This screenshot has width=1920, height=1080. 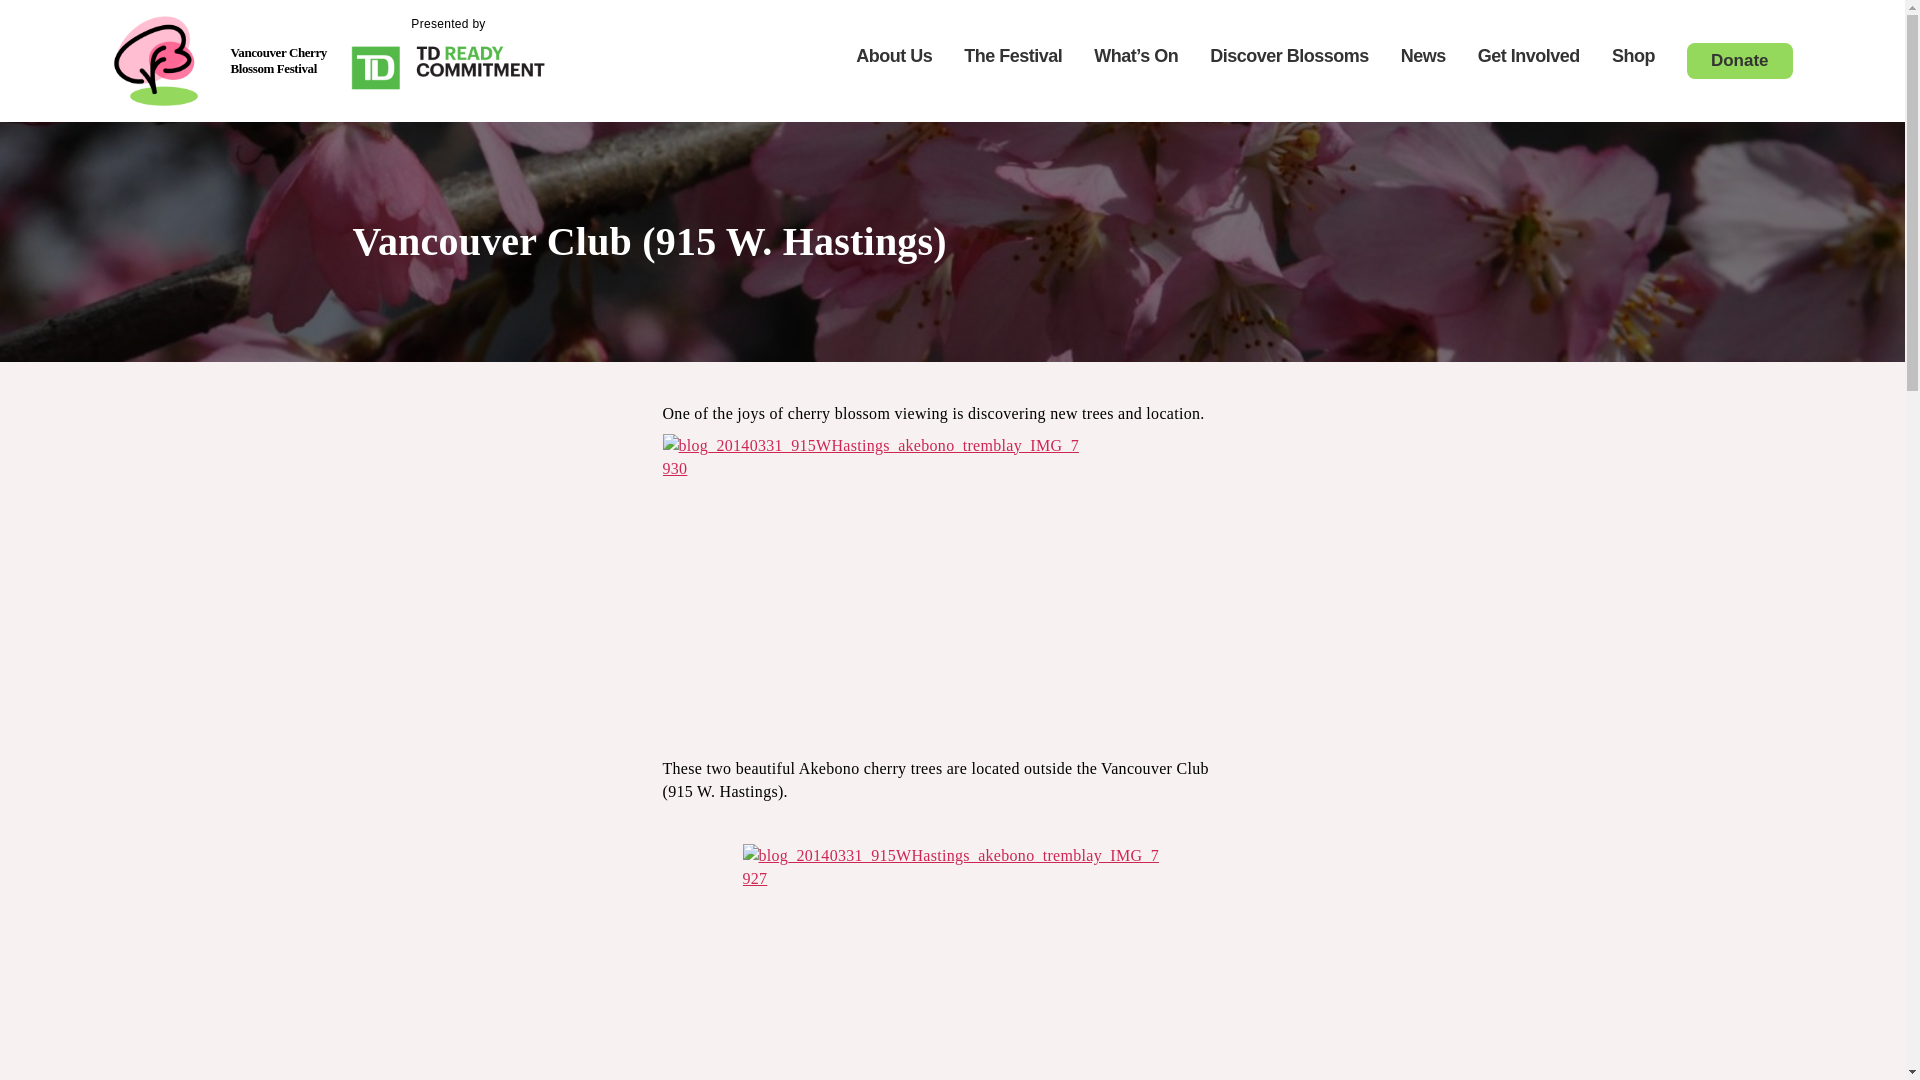 I want to click on News, so click(x=1423, y=57).